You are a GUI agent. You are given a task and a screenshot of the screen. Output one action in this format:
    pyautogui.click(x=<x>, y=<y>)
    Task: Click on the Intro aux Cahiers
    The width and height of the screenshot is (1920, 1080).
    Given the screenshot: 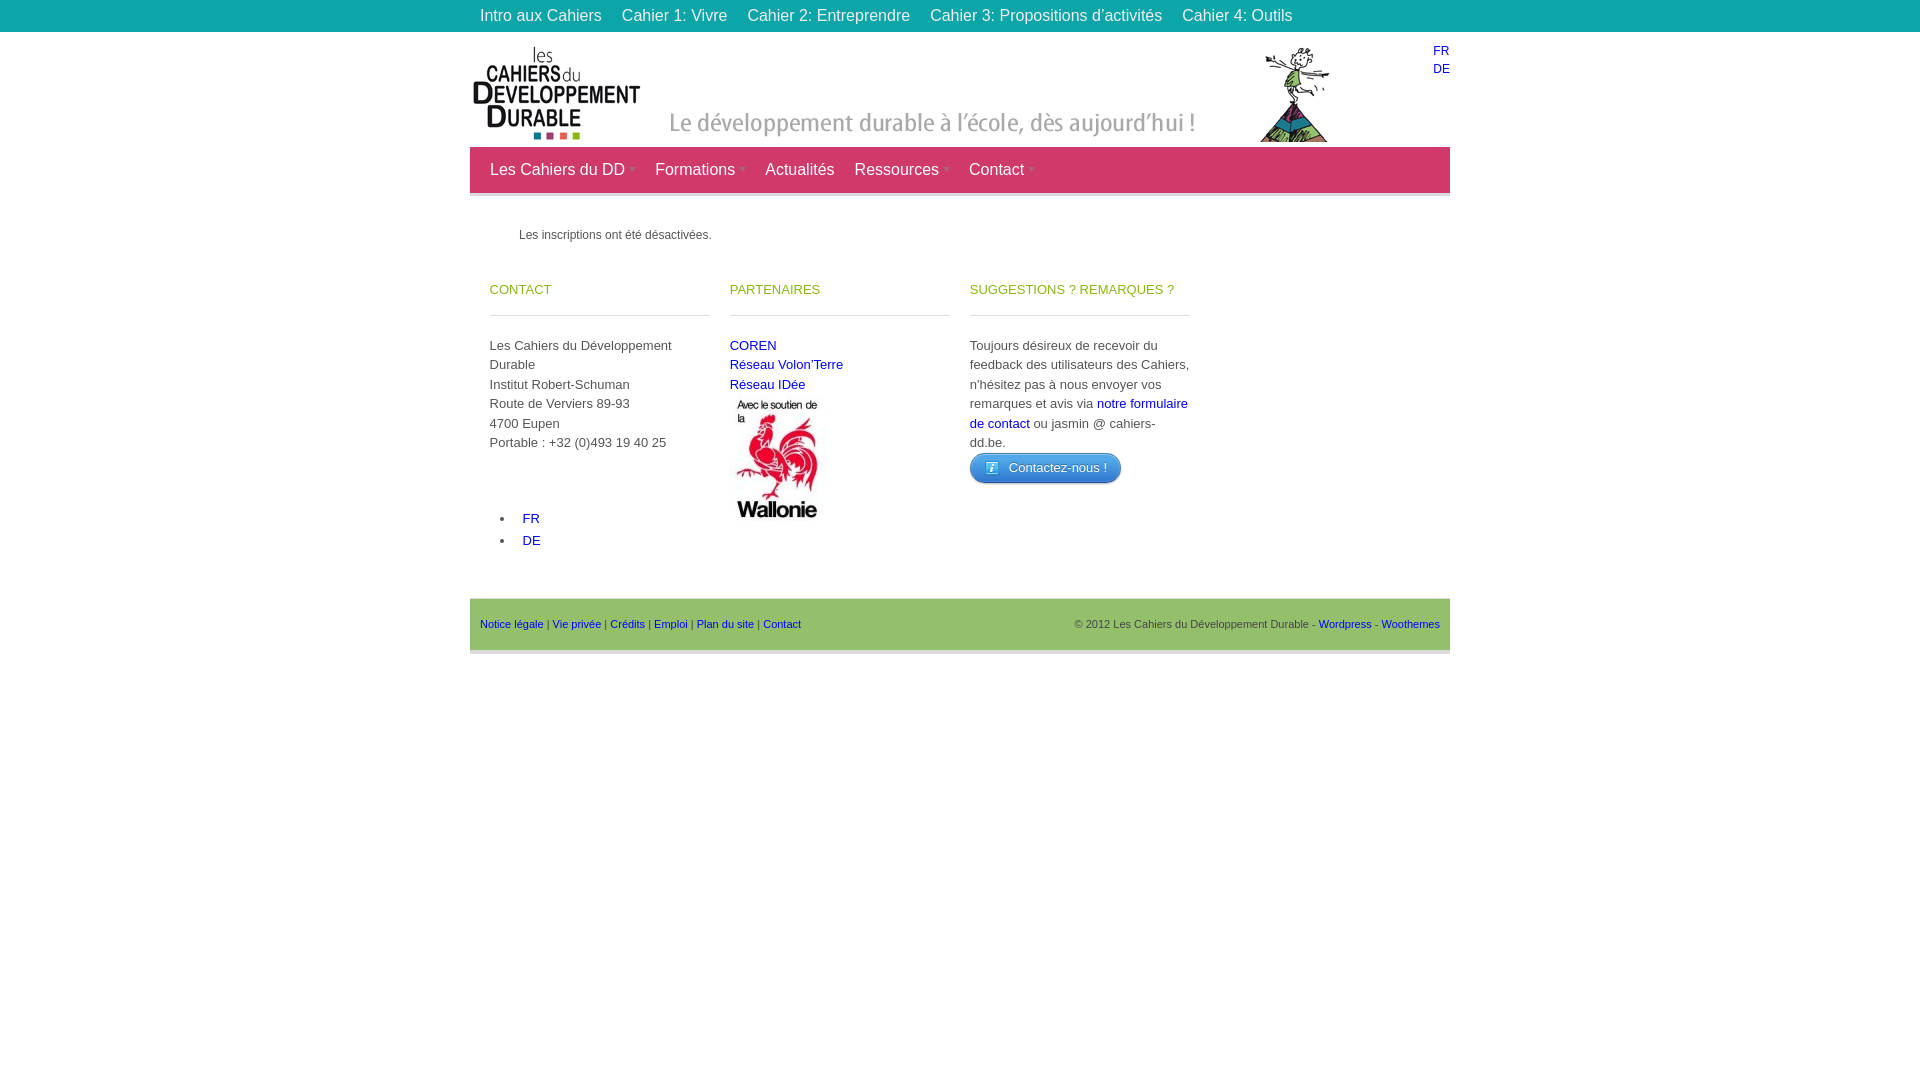 What is the action you would take?
    pyautogui.click(x=541, y=16)
    